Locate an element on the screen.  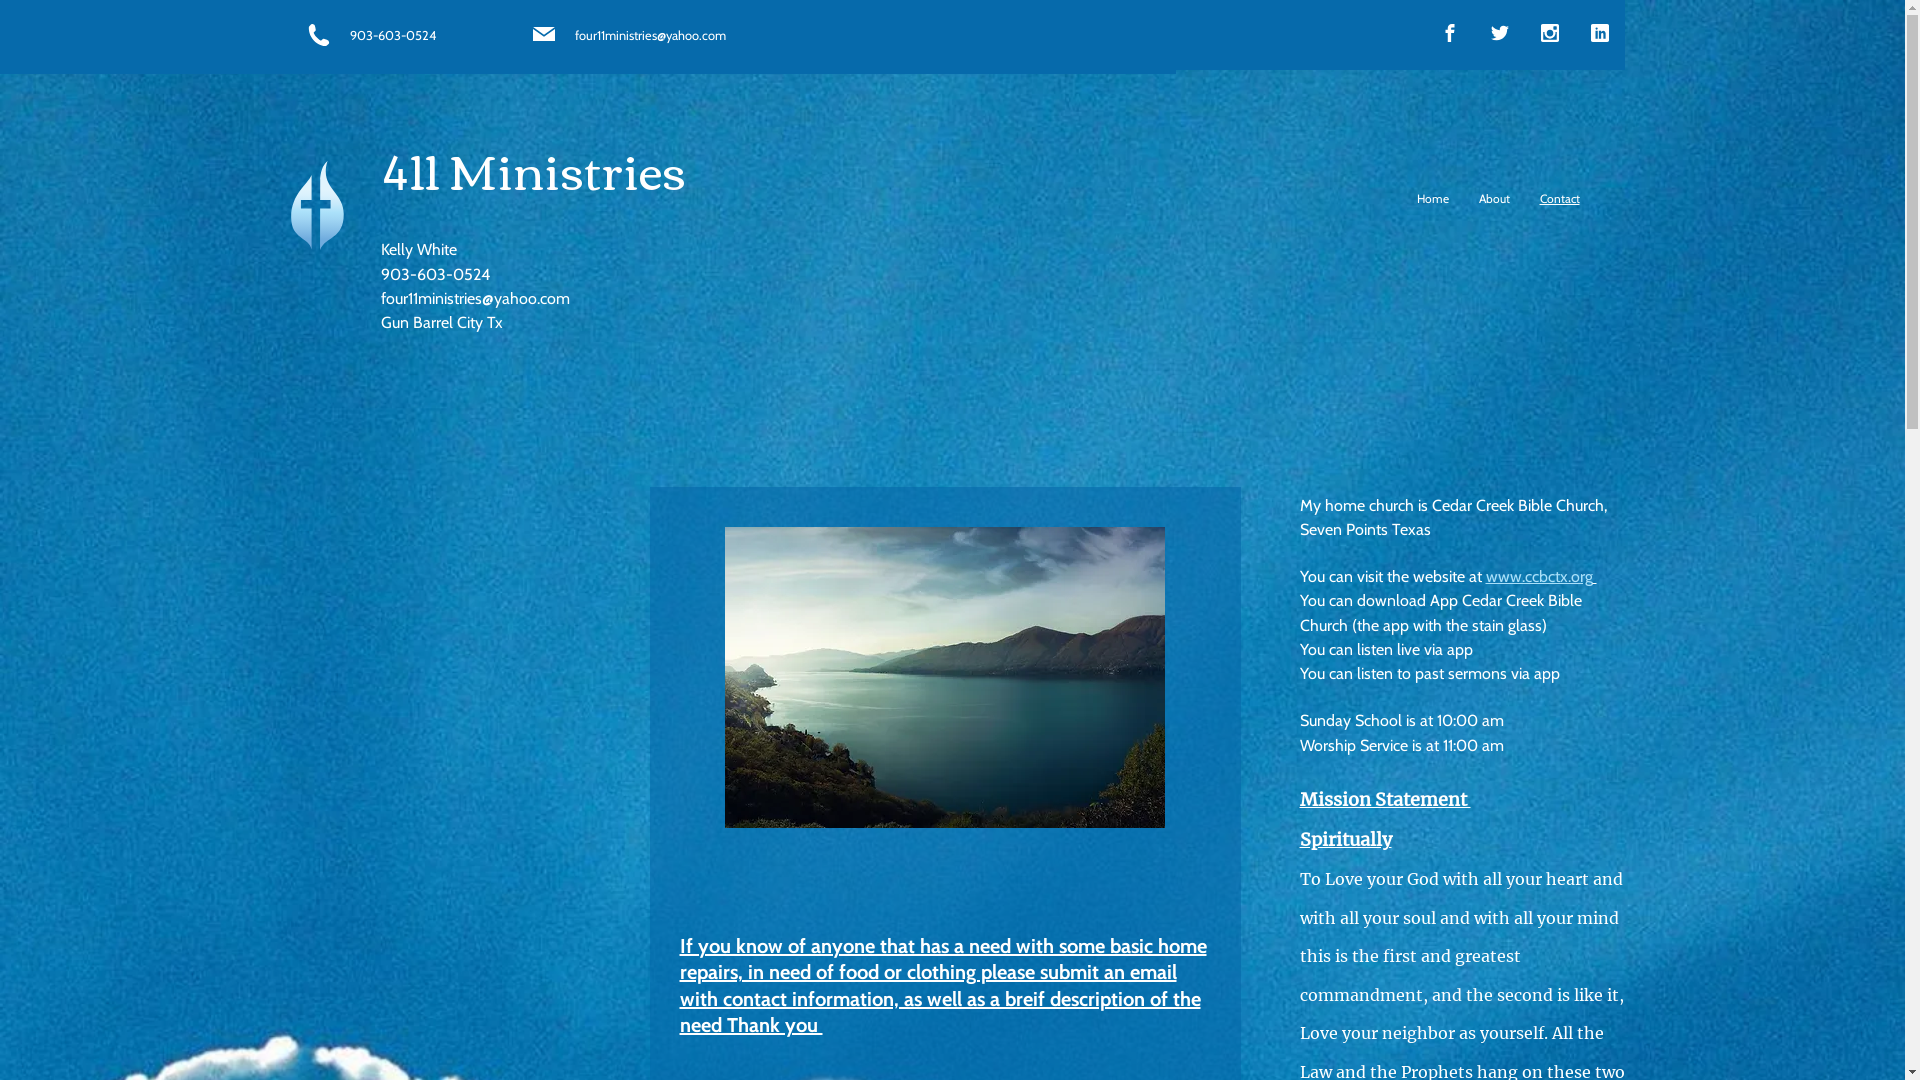
Contact is located at coordinates (1559, 199).